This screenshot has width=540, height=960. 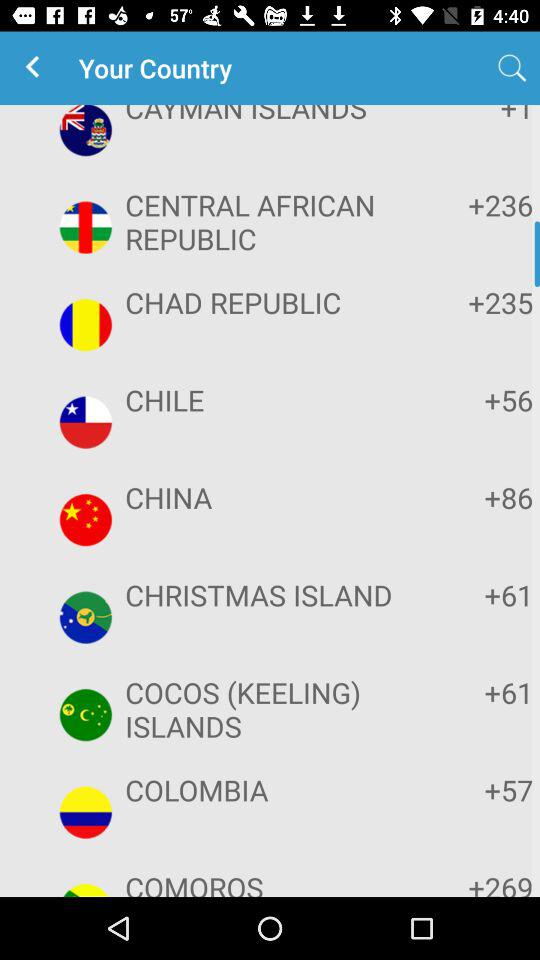 I want to click on click icon to the left of the +269, so click(x=268, y=882).